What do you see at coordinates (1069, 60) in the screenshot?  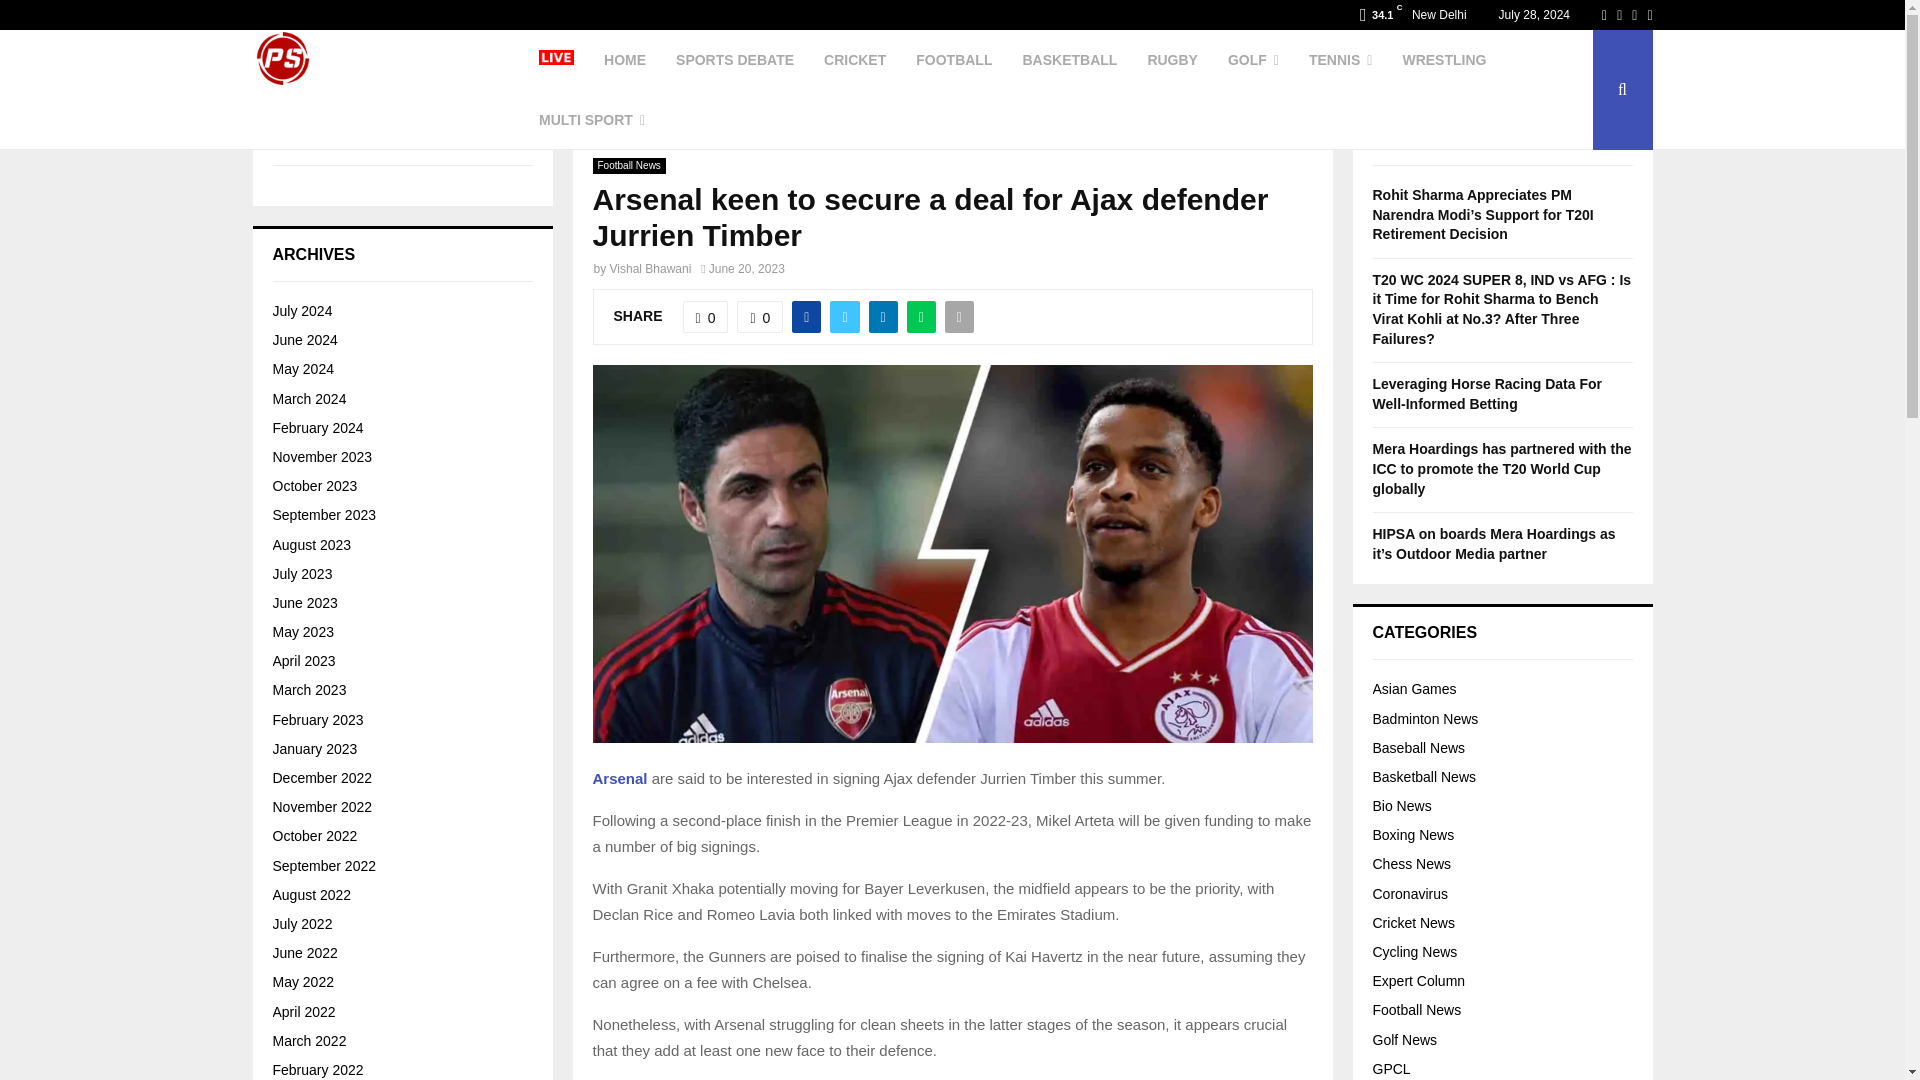 I see `BASKETBALL` at bounding box center [1069, 60].